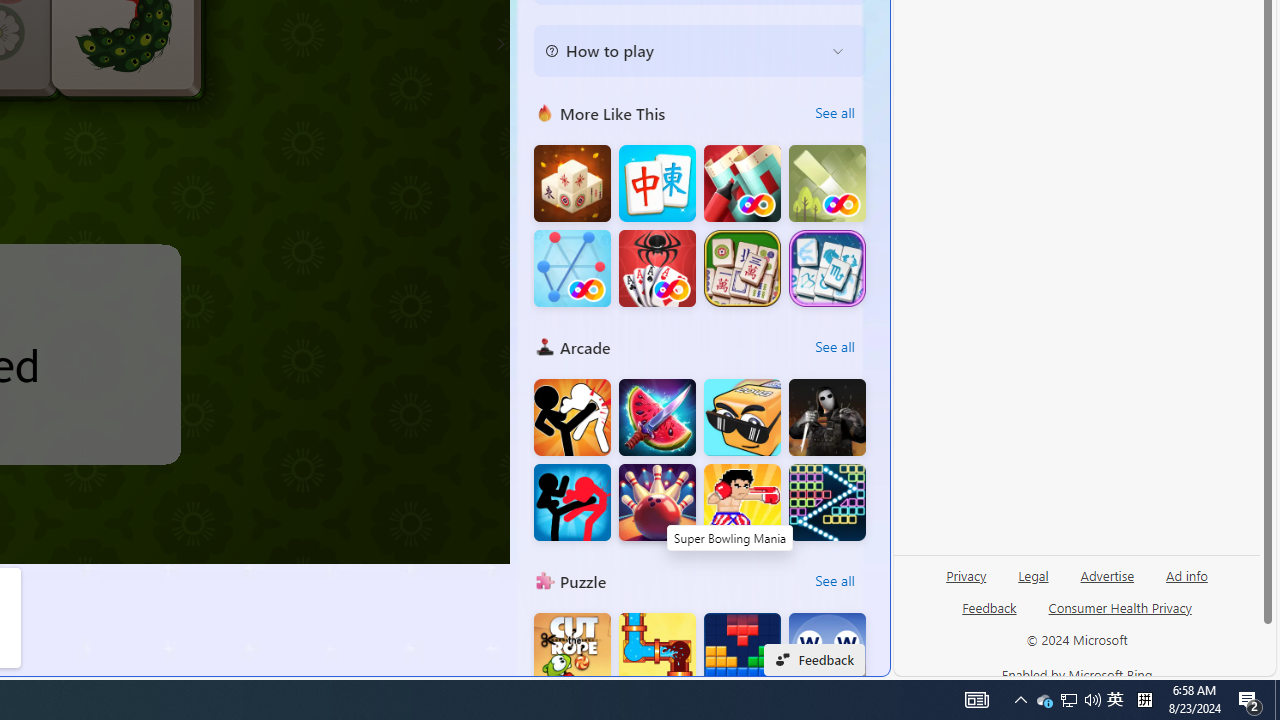  What do you see at coordinates (827, 418) in the screenshot?
I see `Hunter Hitman` at bounding box center [827, 418].